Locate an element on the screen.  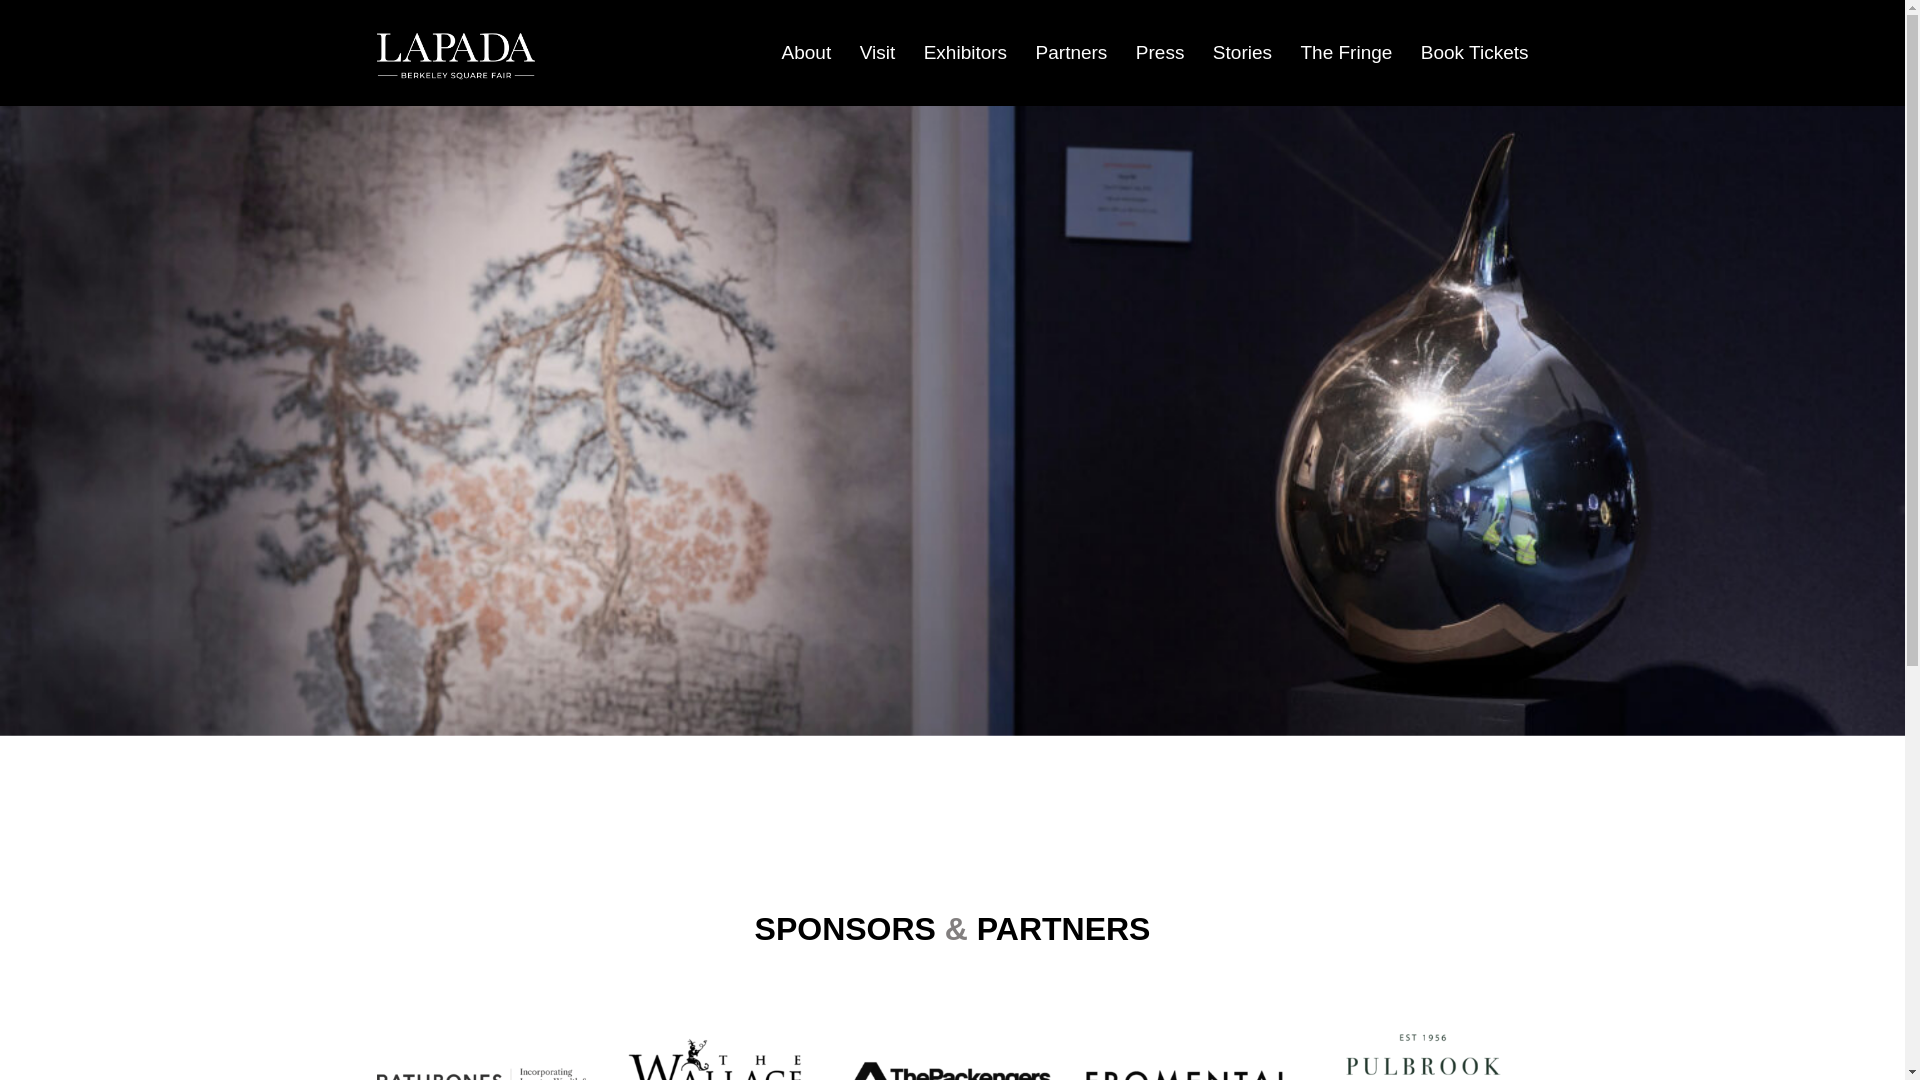
Press is located at coordinates (1160, 53).